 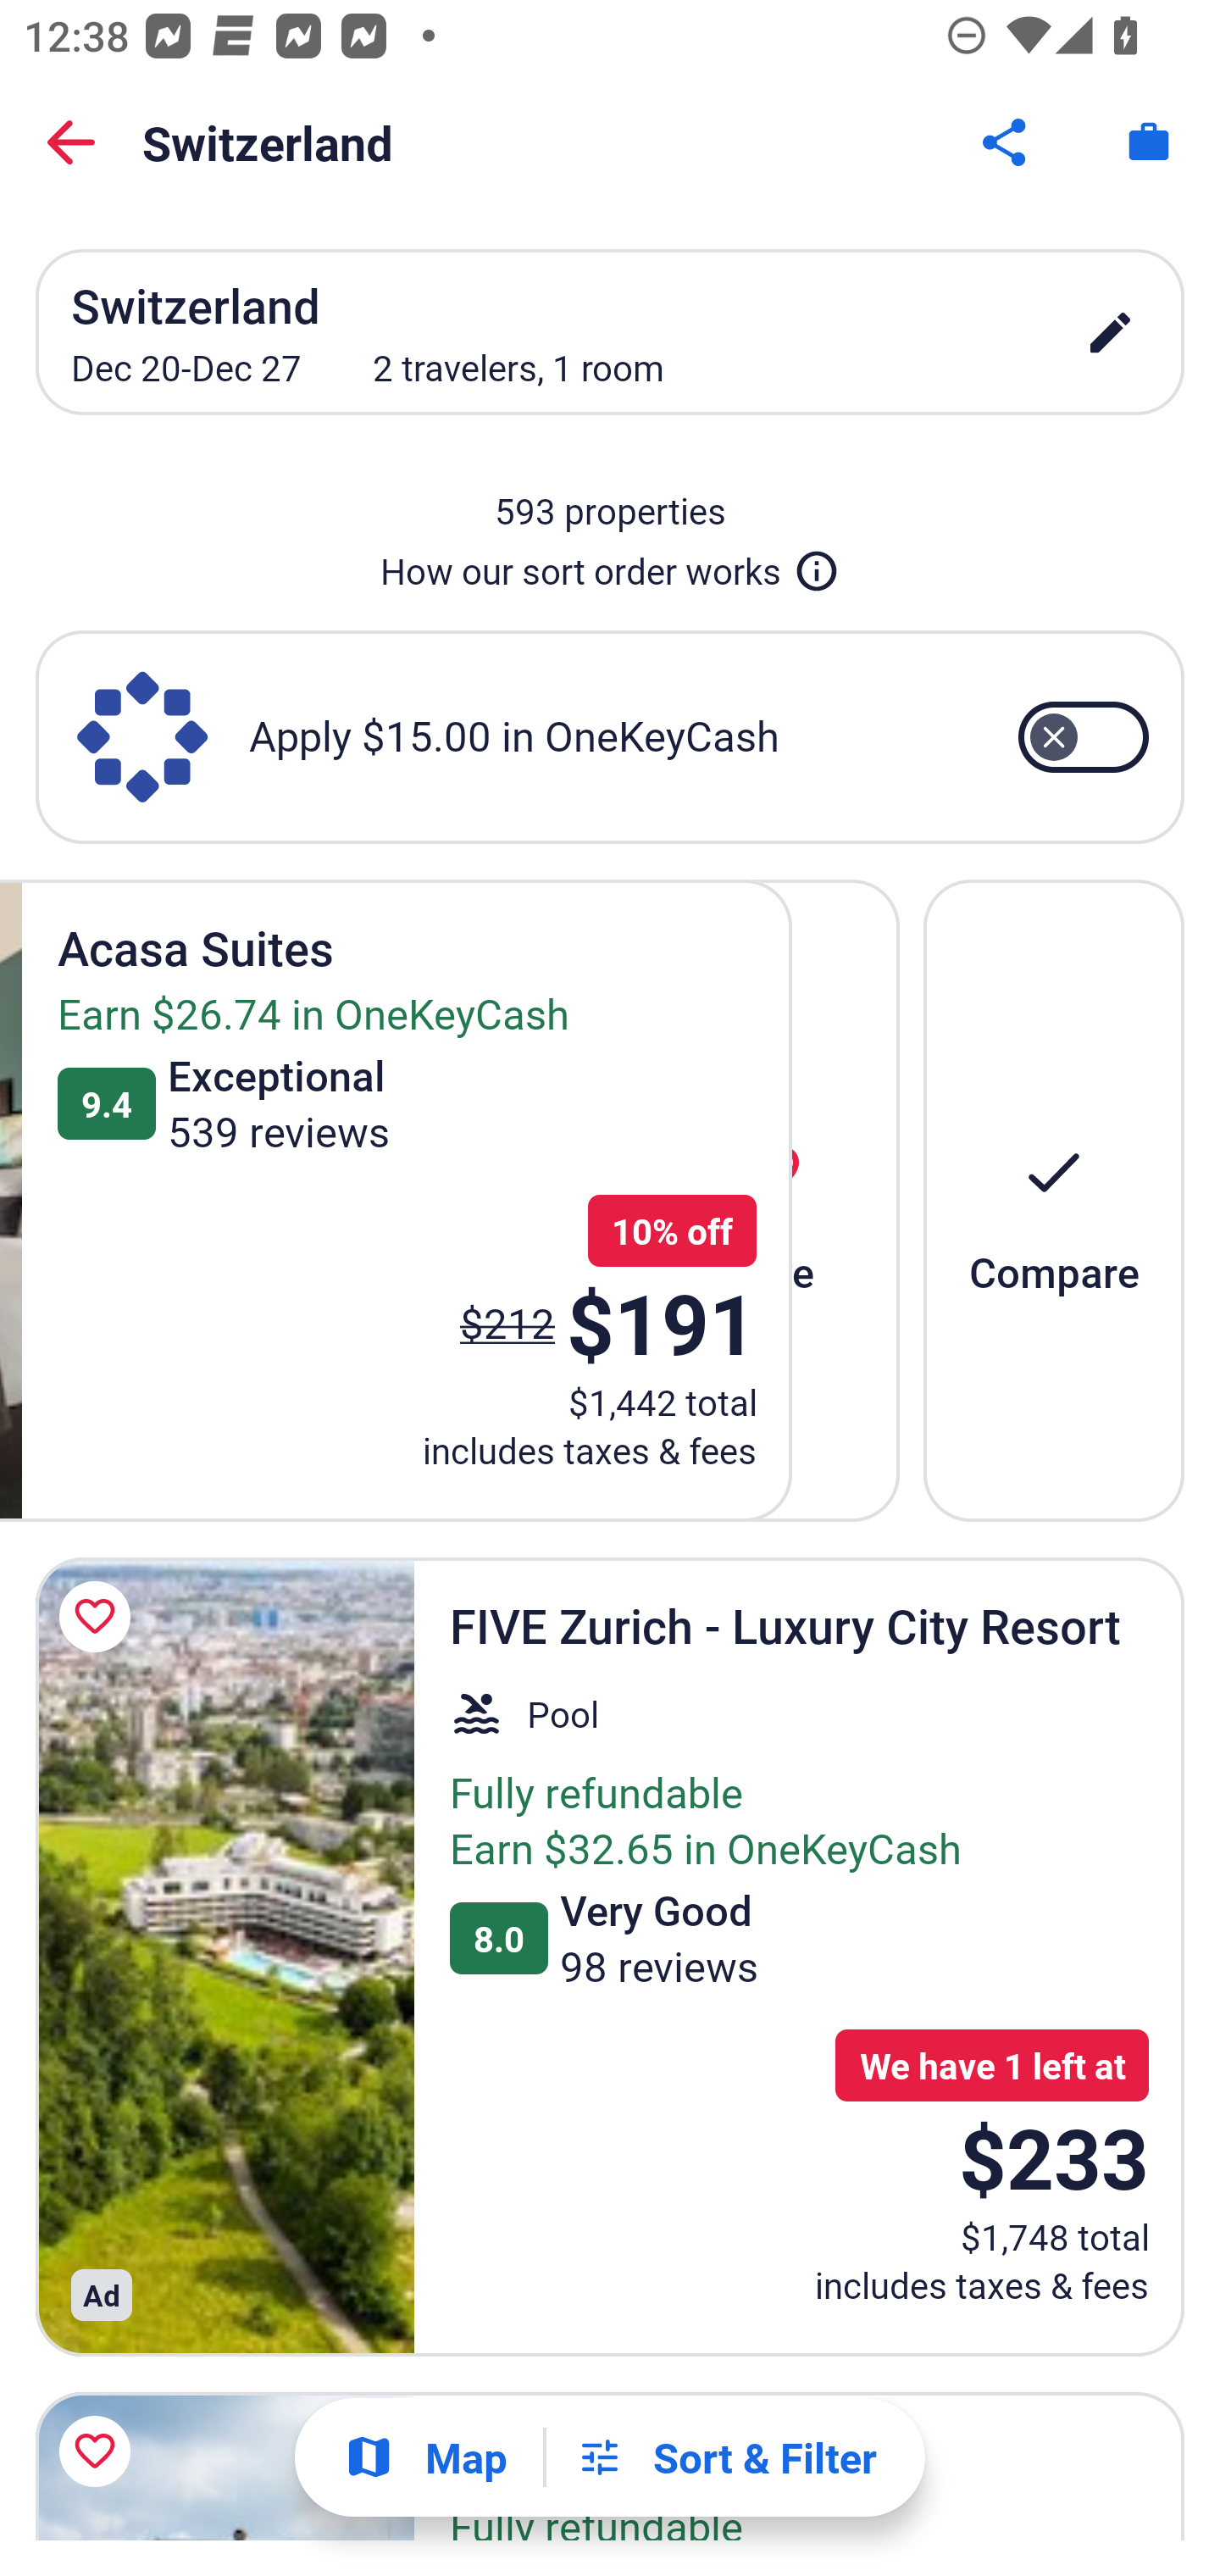 I want to click on Save FIVE Zurich - Luxury City Resort to a trip, so click(x=100, y=1617).